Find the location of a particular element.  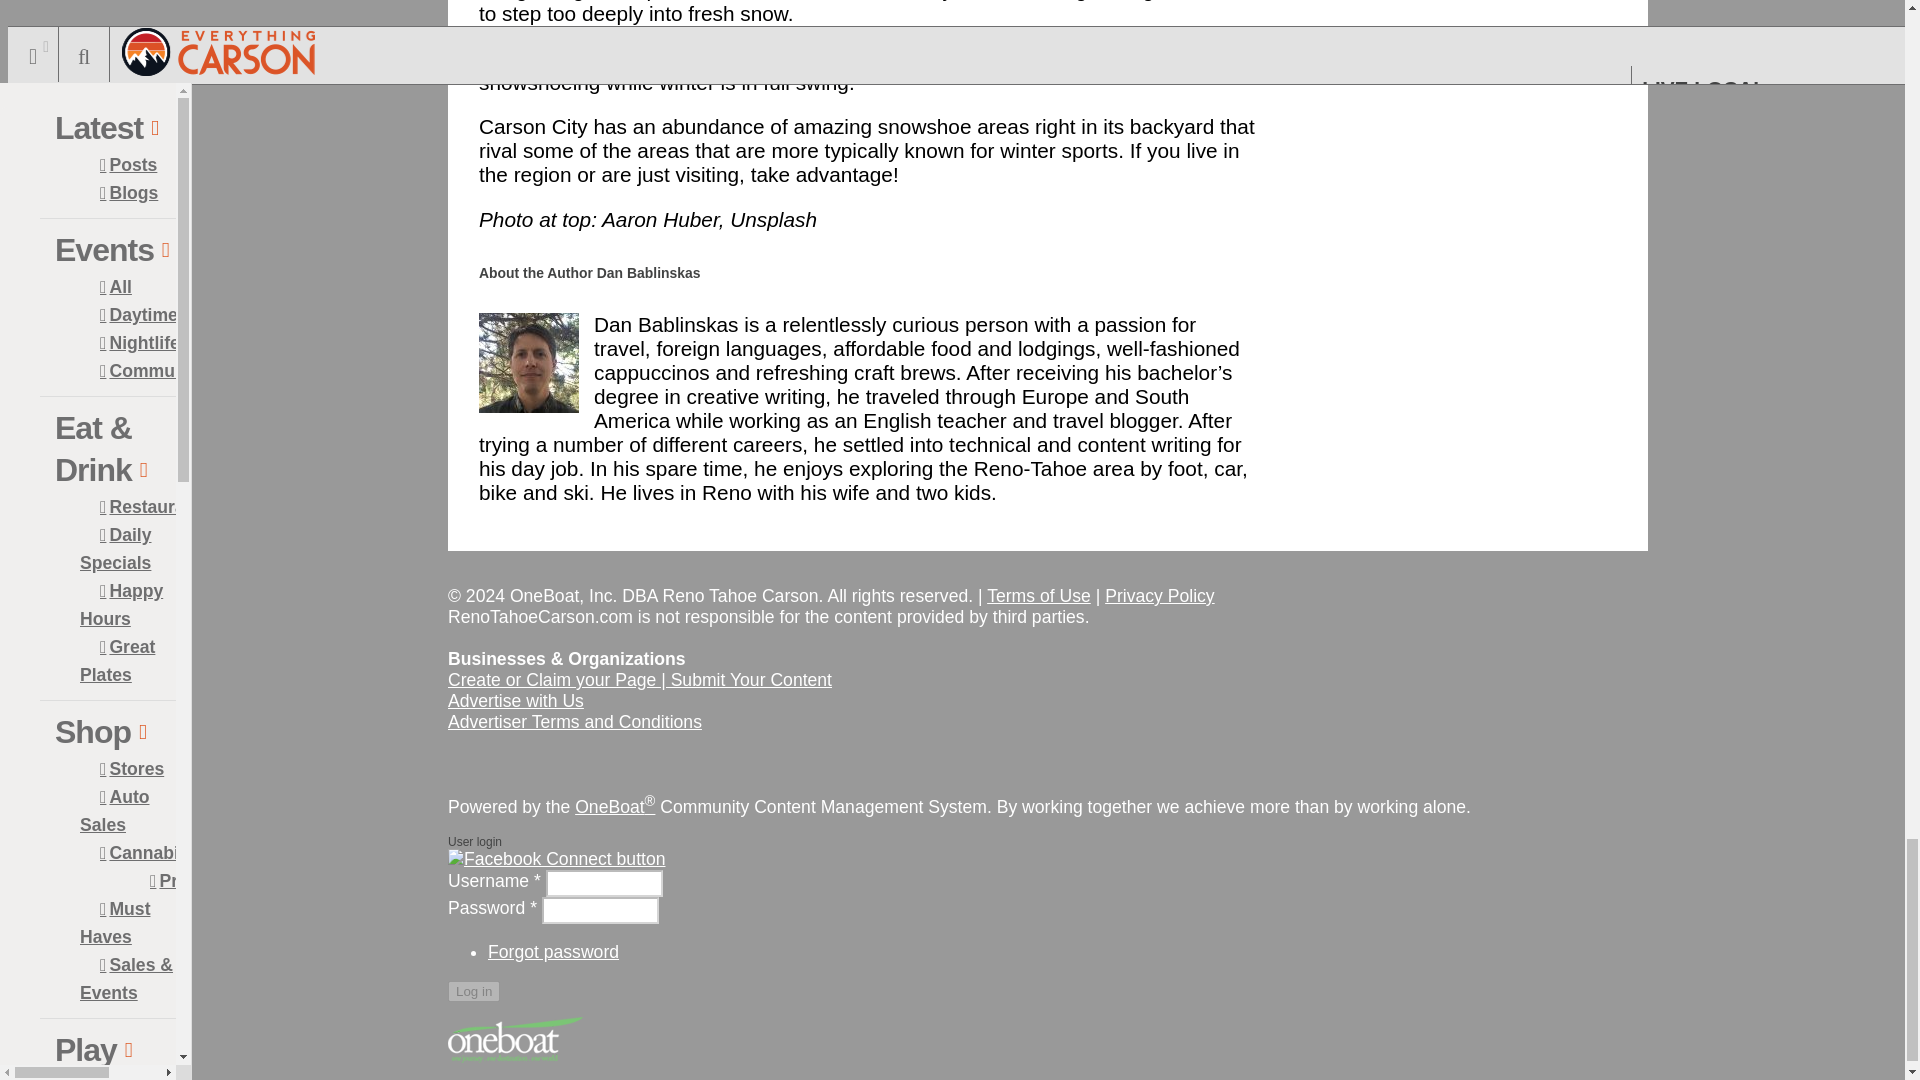

Reset a forgotten password. is located at coordinates (552, 952).